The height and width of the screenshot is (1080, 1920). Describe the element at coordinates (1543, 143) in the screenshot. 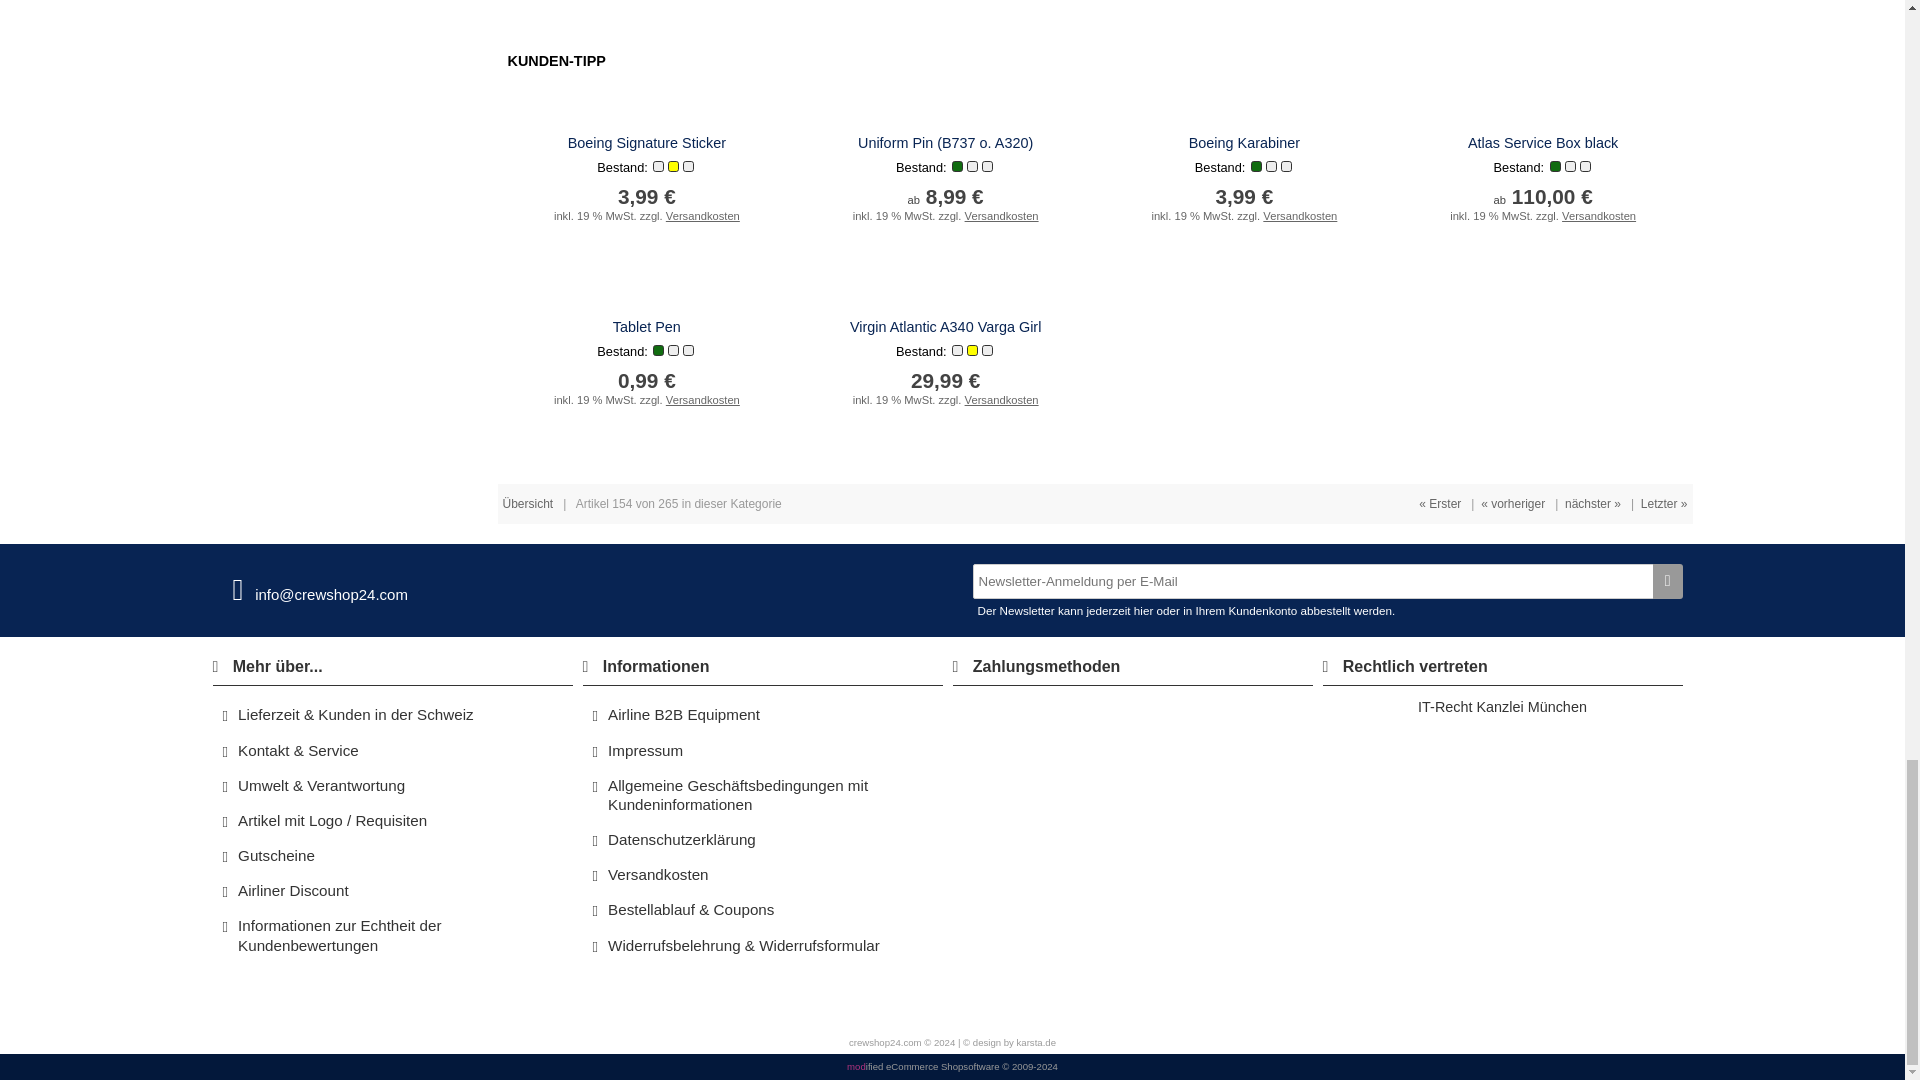

I see `Atlas Service Box black` at that location.